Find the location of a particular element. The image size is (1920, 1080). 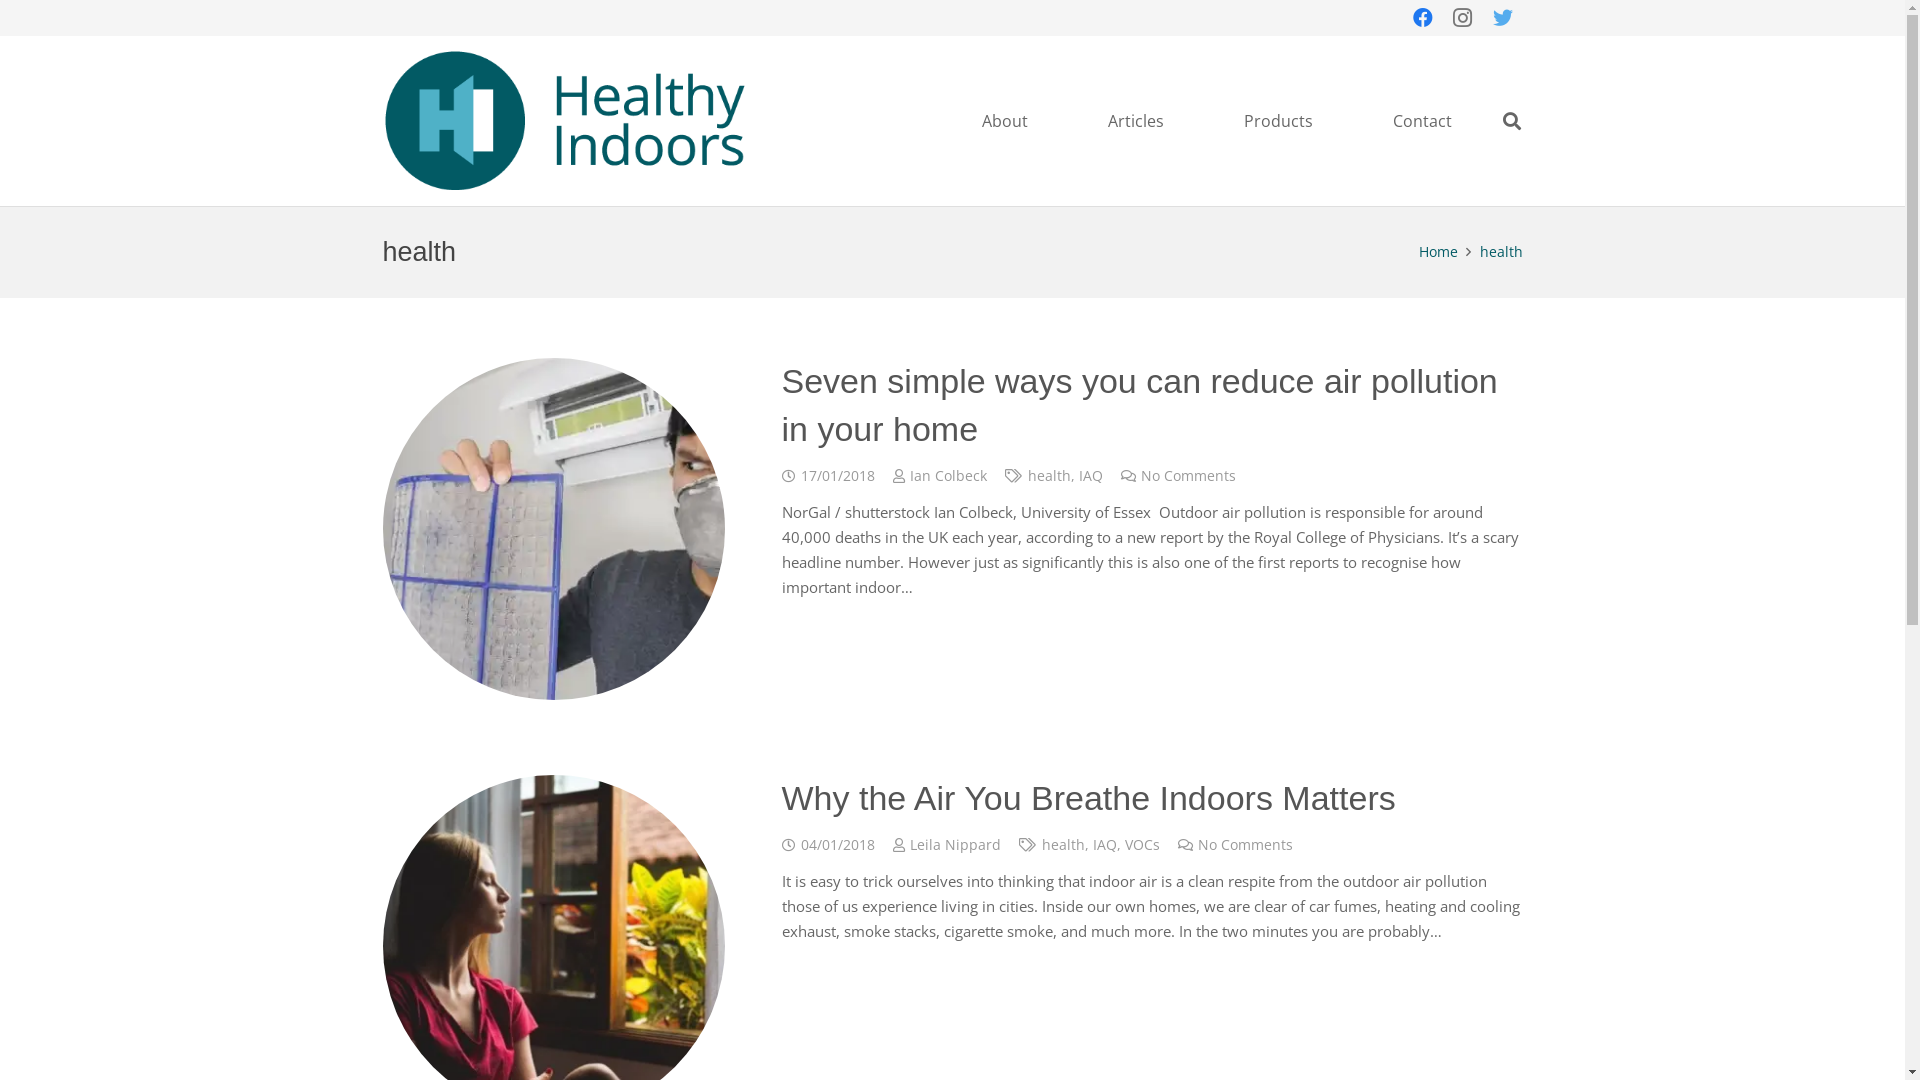

health is located at coordinates (1502, 252).